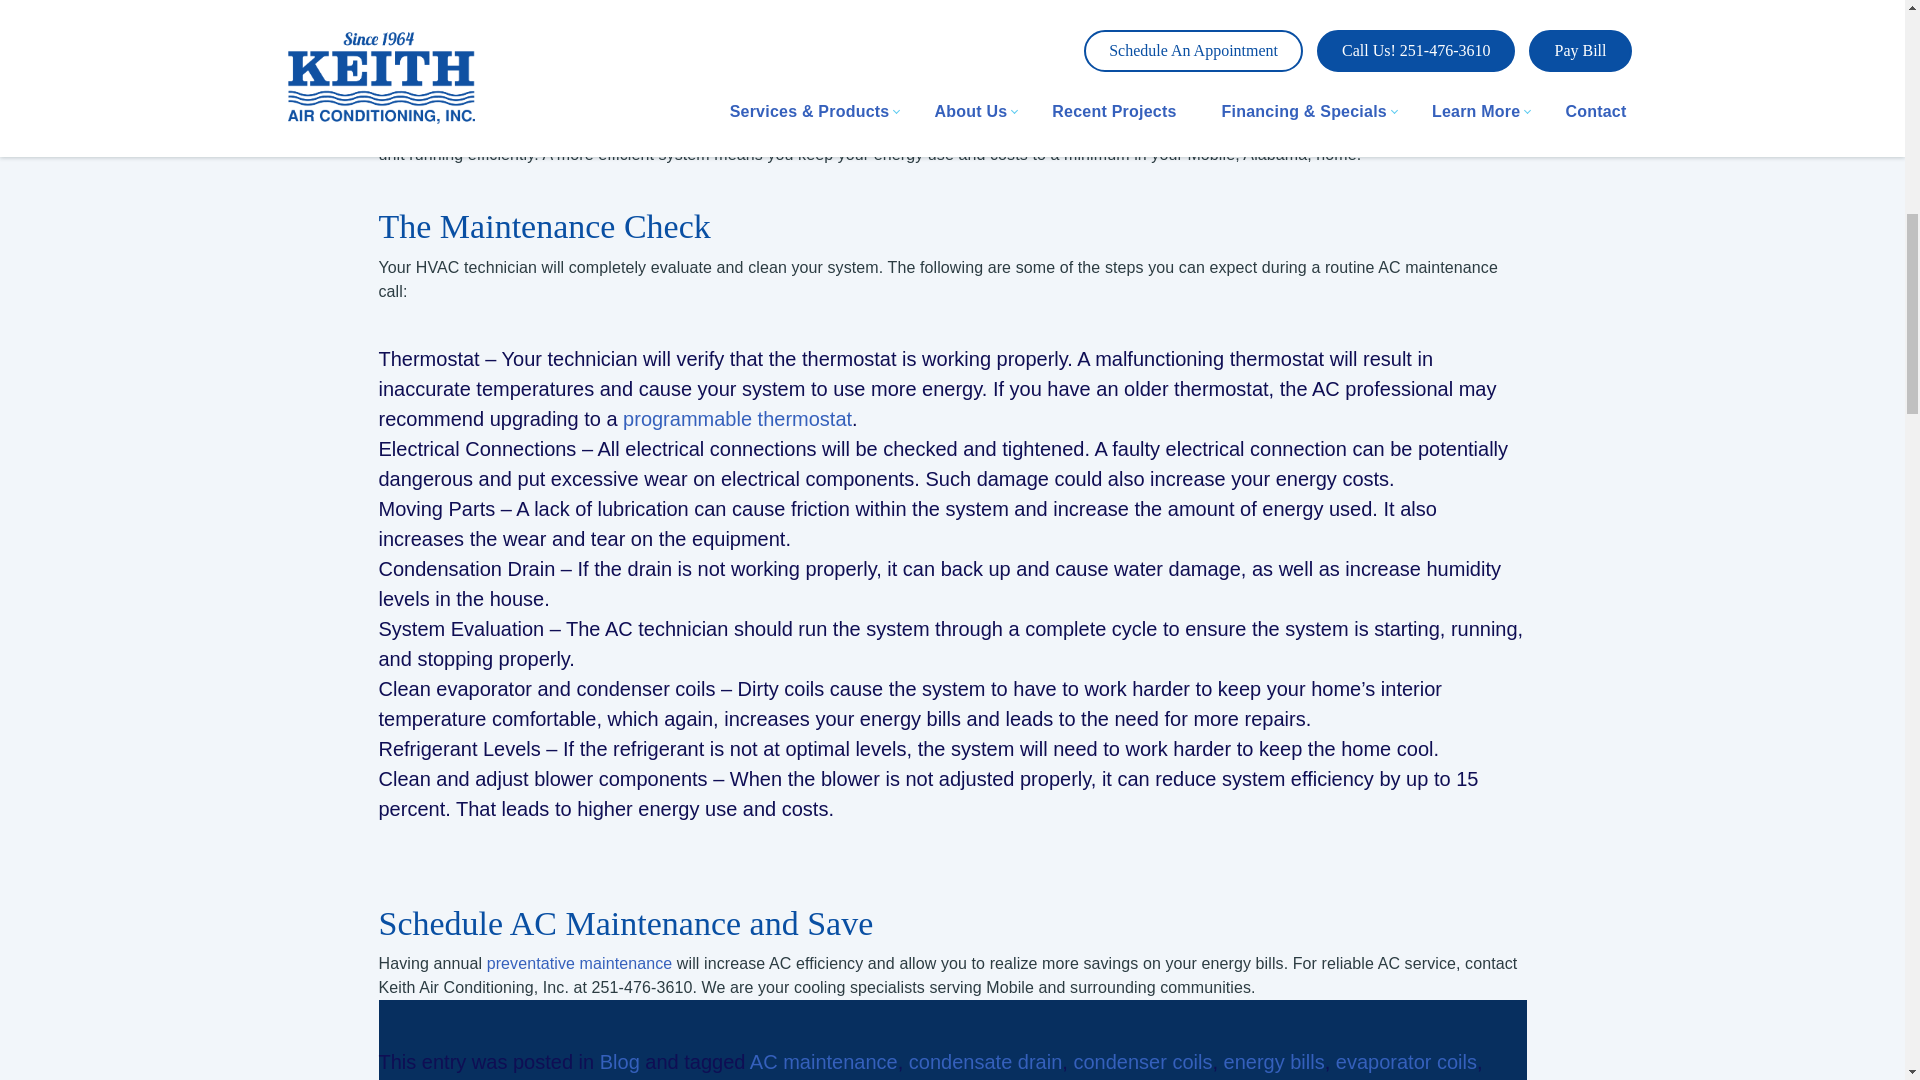  What do you see at coordinates (1274, 1062) in the screenshot?
I see `energy bills` at bounding box center [1274, 1062].